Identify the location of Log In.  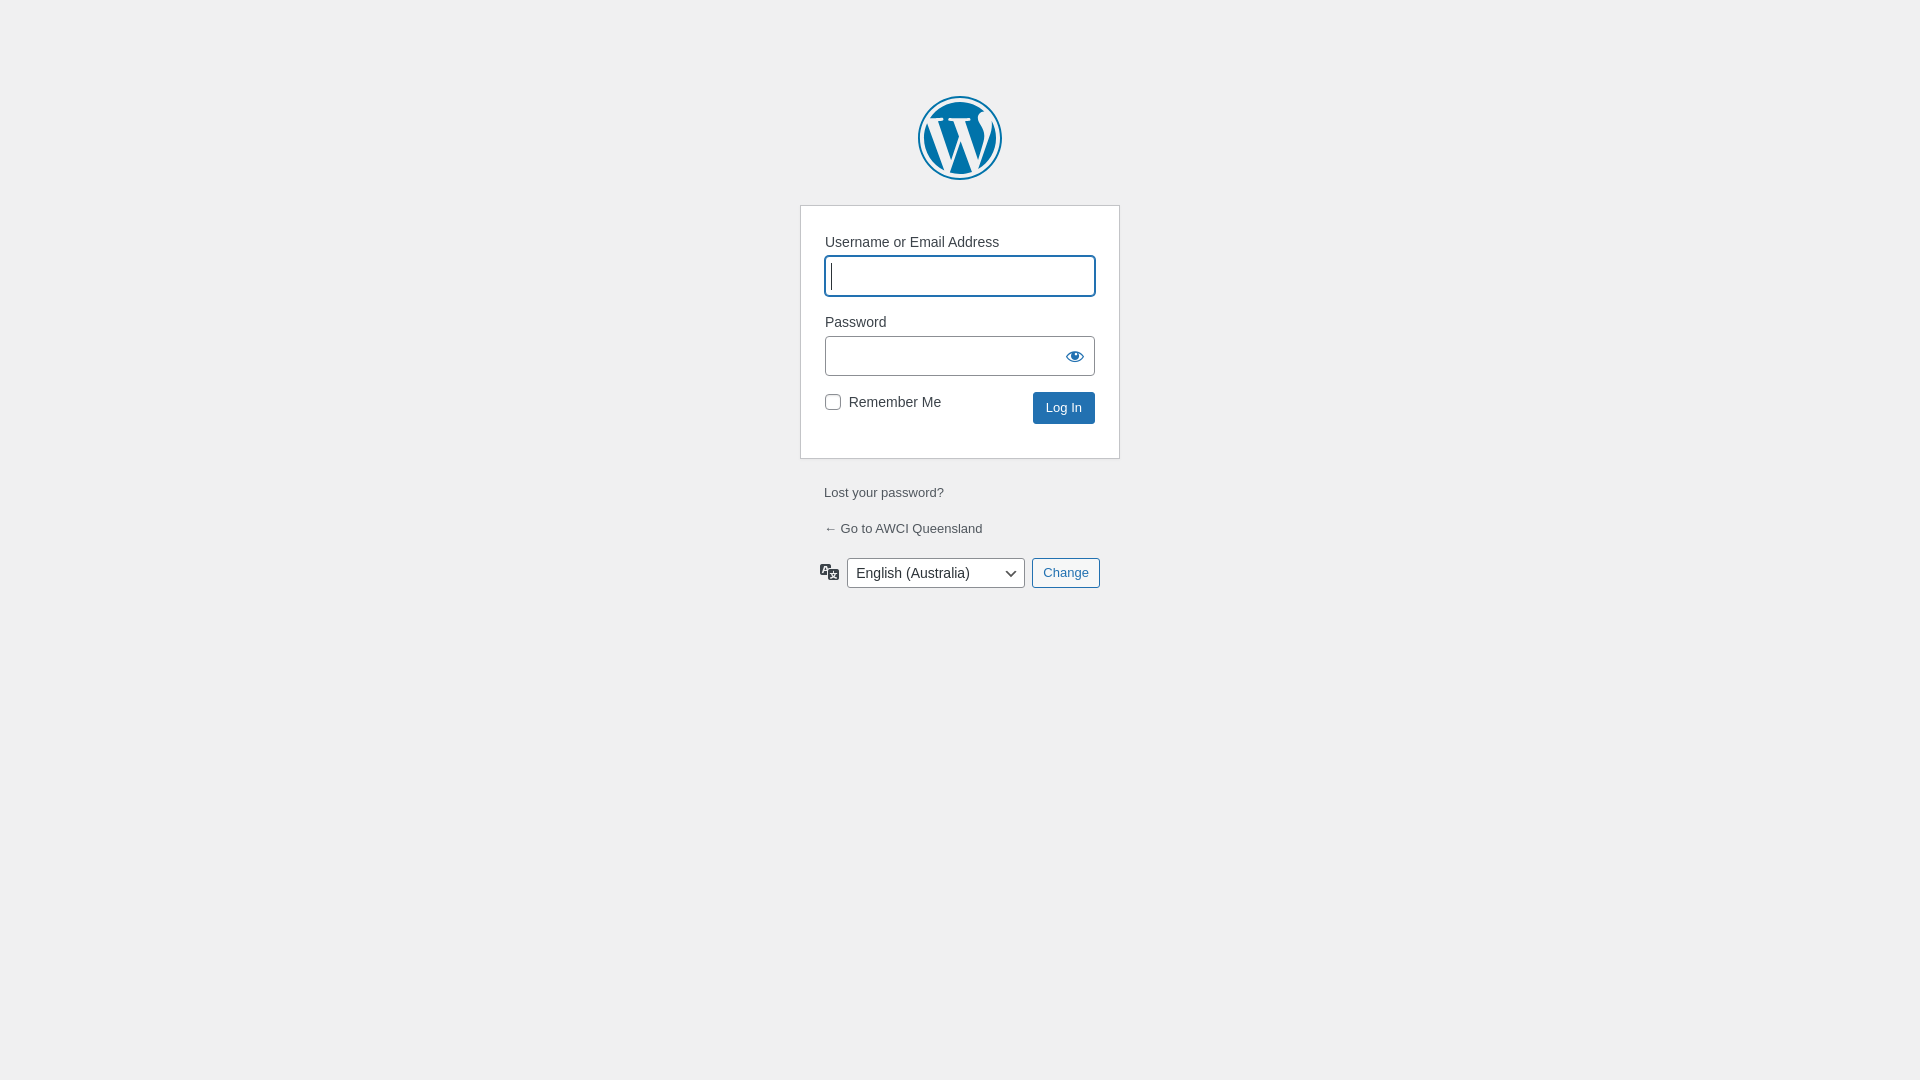
(1064, 408).